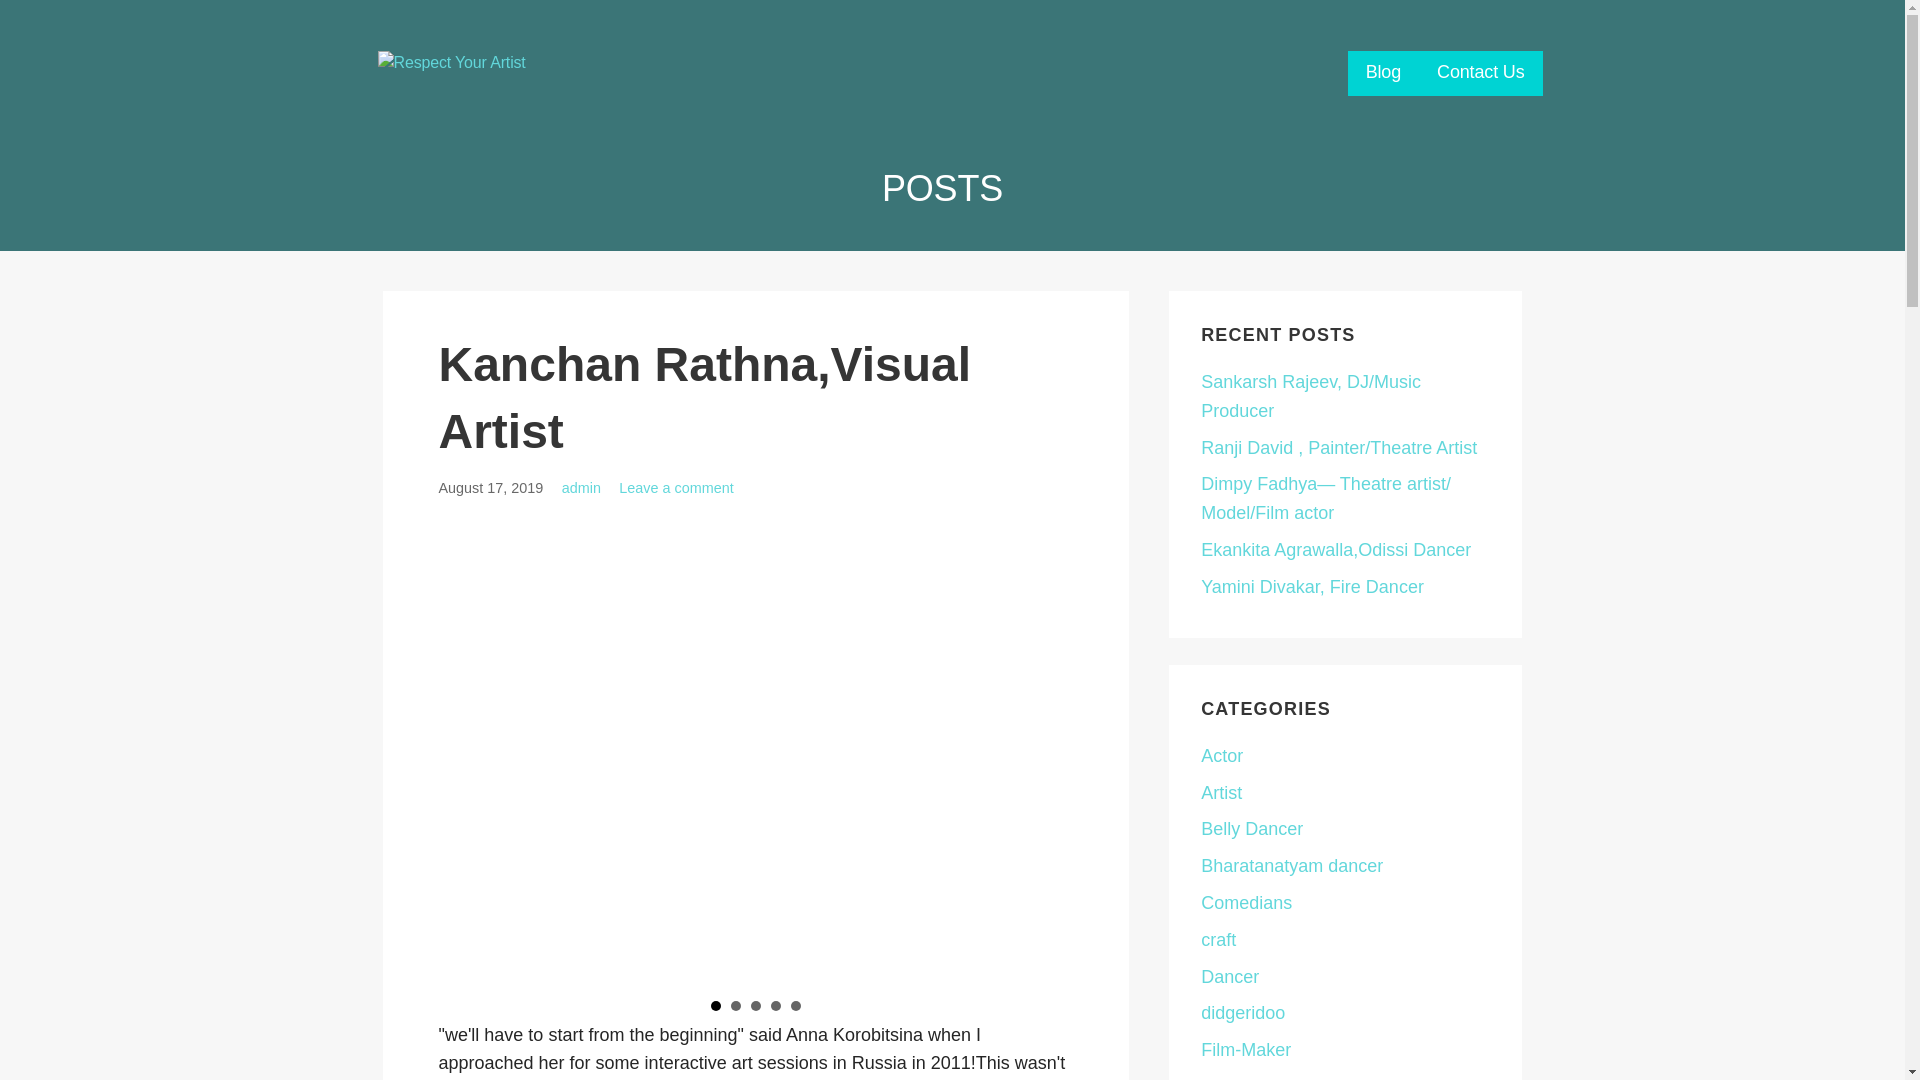 The height and width of the screenshot is (1080, 1920). I want to click on Actor, so click(1222, 756).